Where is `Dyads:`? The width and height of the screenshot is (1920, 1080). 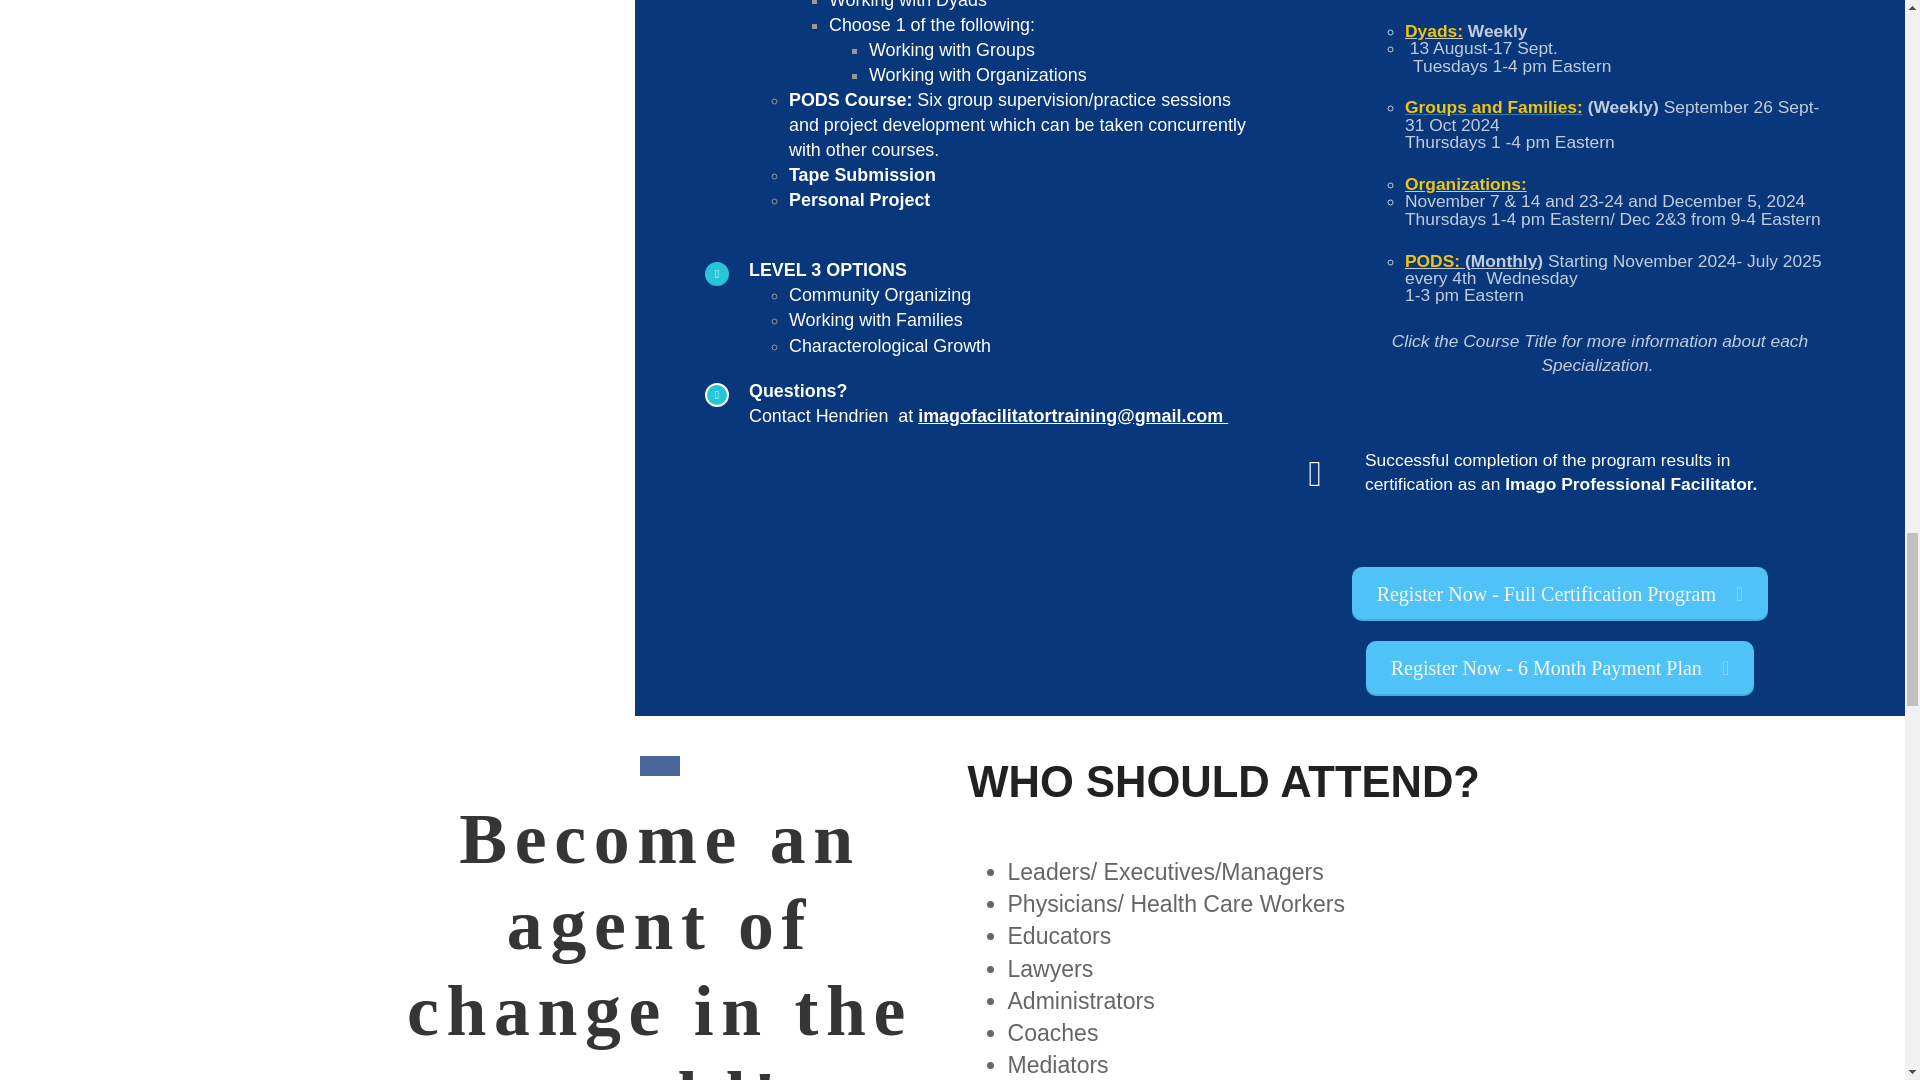 Dyads: is located at coordinates (1434, 30).